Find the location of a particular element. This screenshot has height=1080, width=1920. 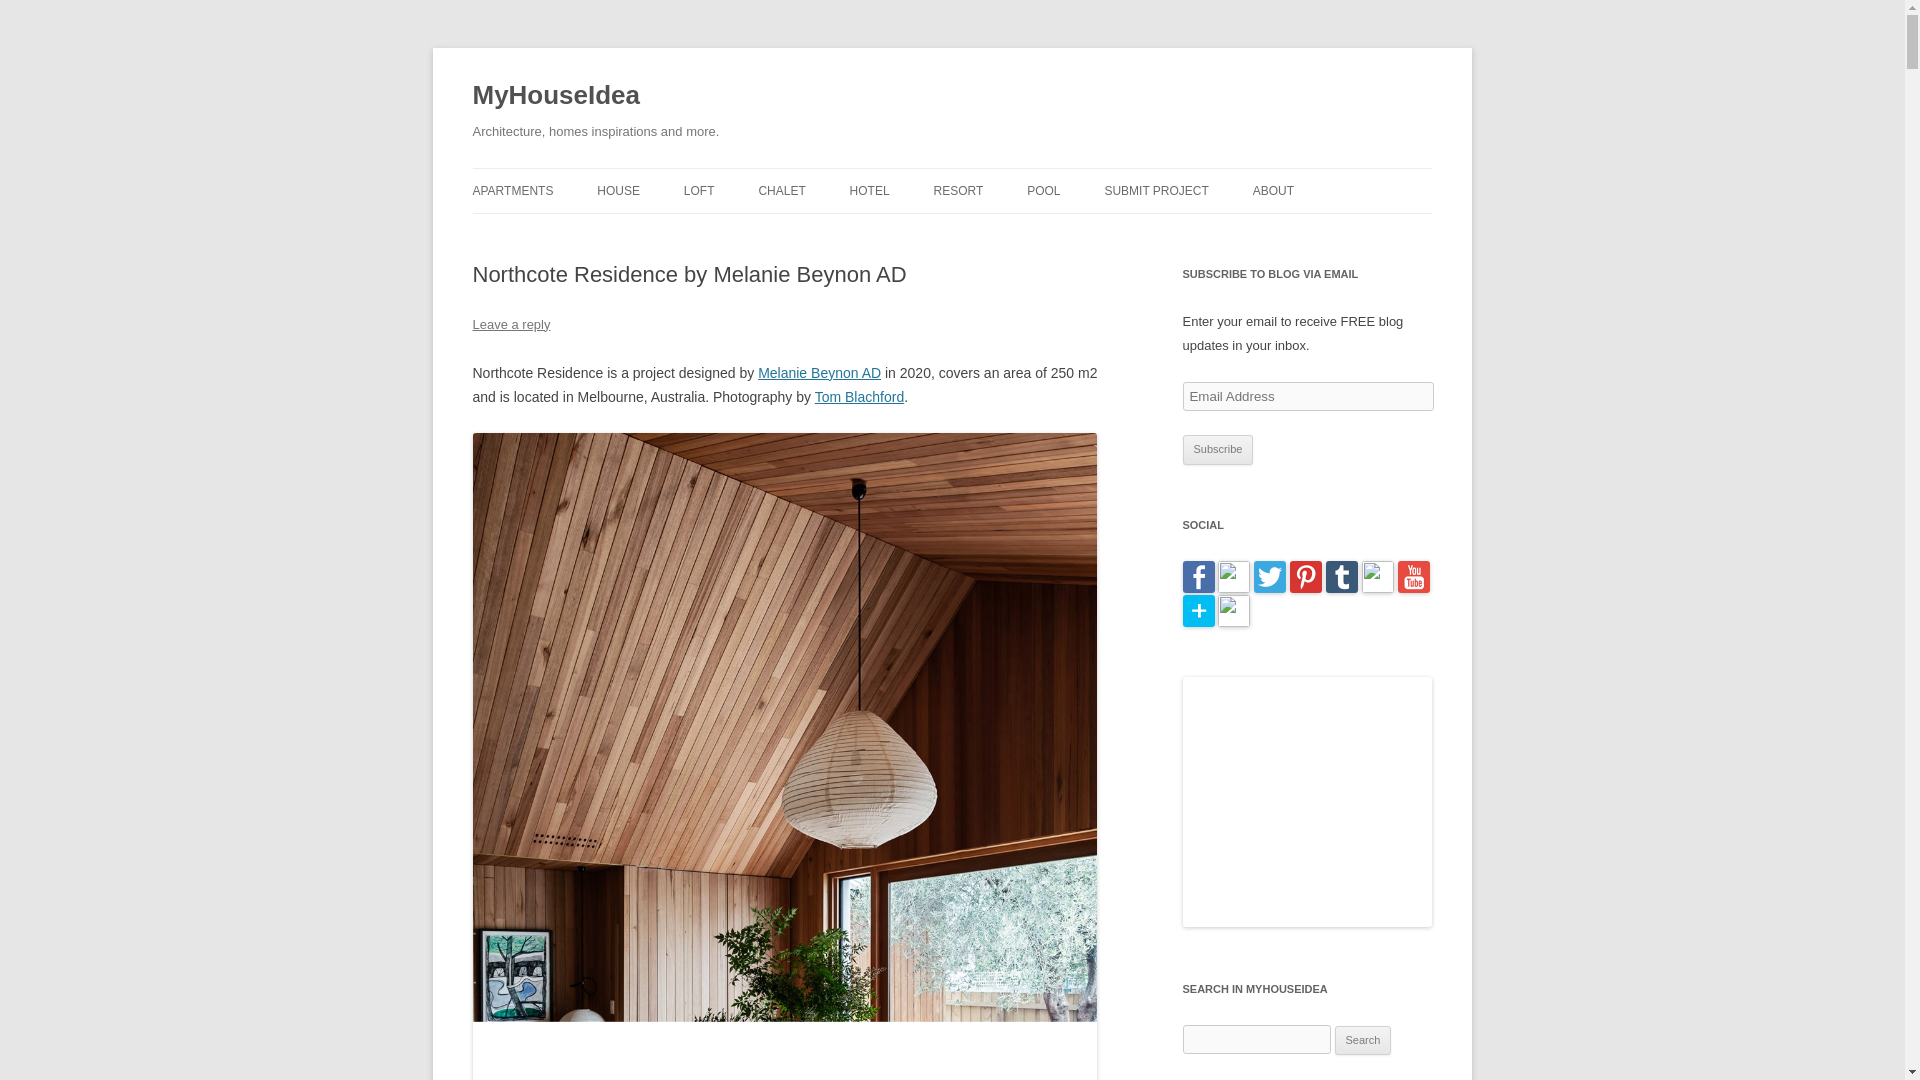

Instagram is located at coordinates (1233, 588).